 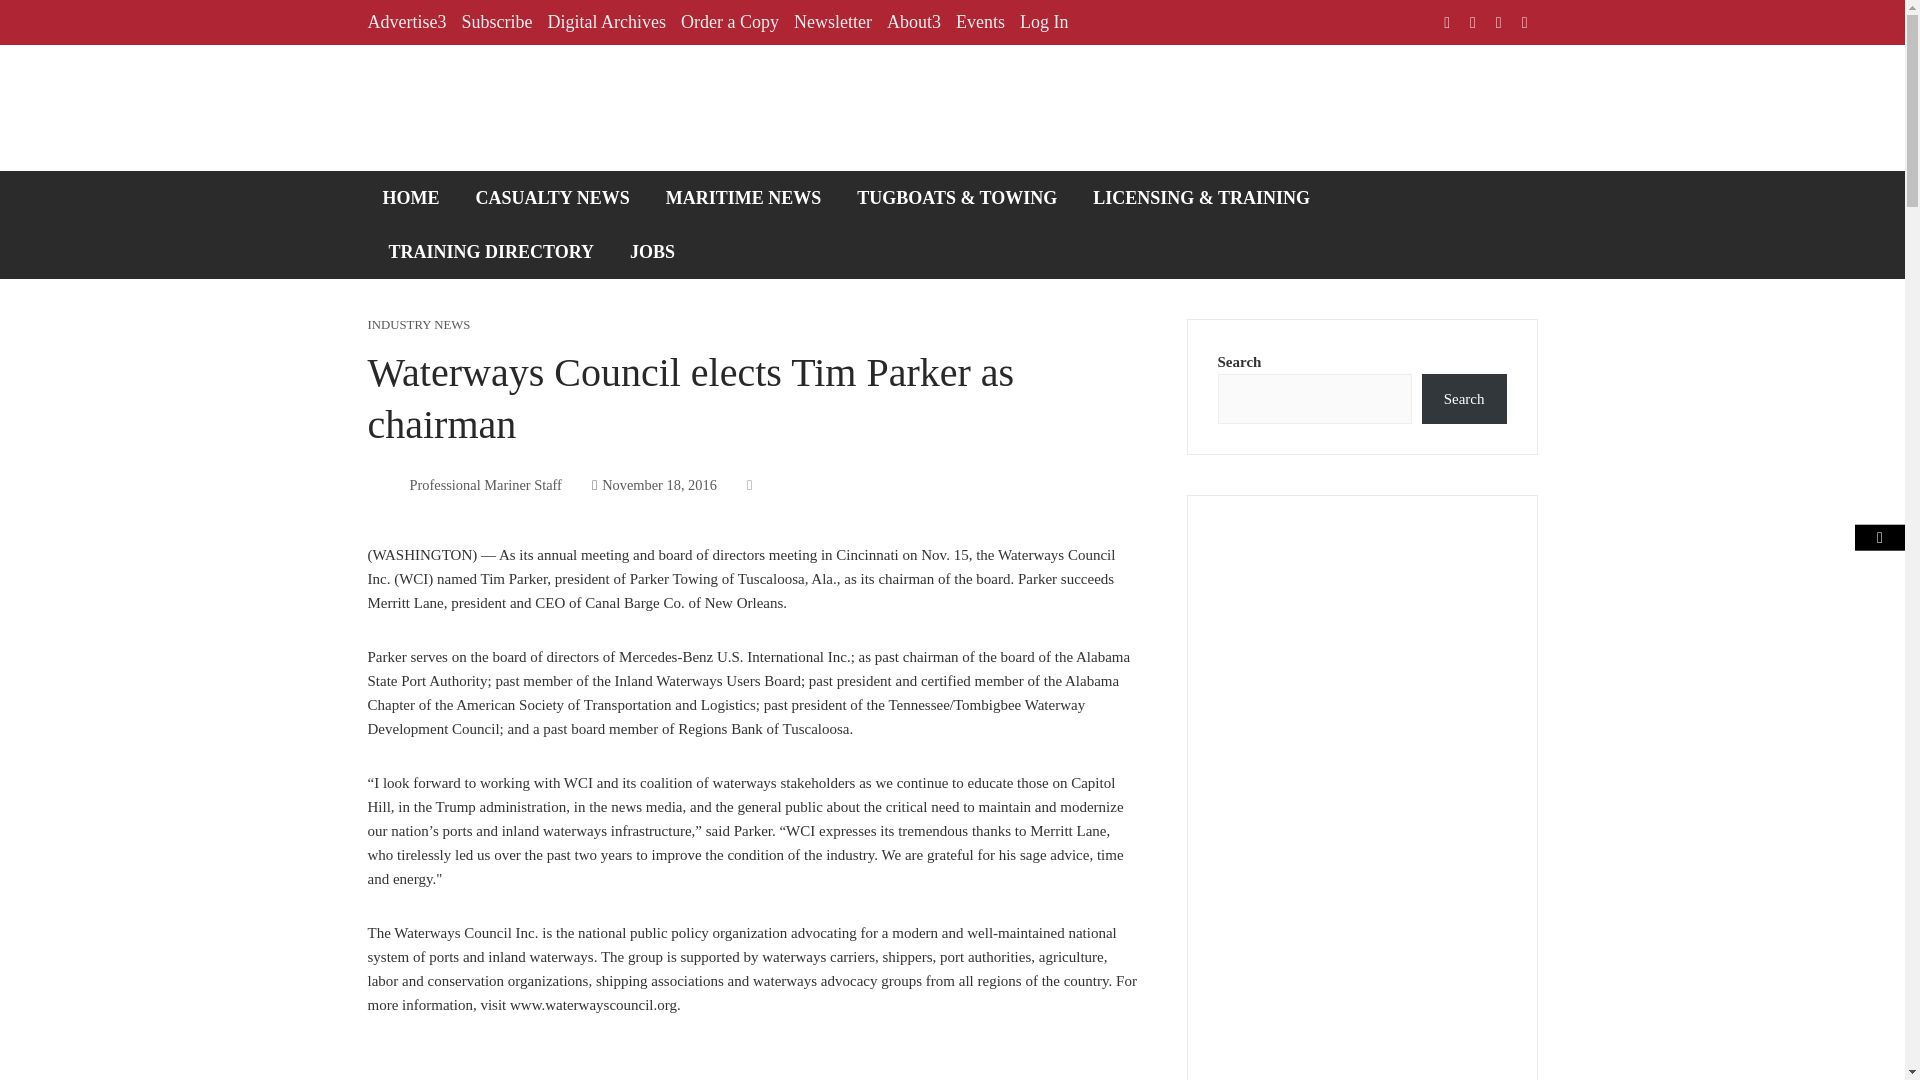 What do you see at coordinates (832, 22) in the screenshot?
I see `Newsletter` at bounding box center [832, 22].